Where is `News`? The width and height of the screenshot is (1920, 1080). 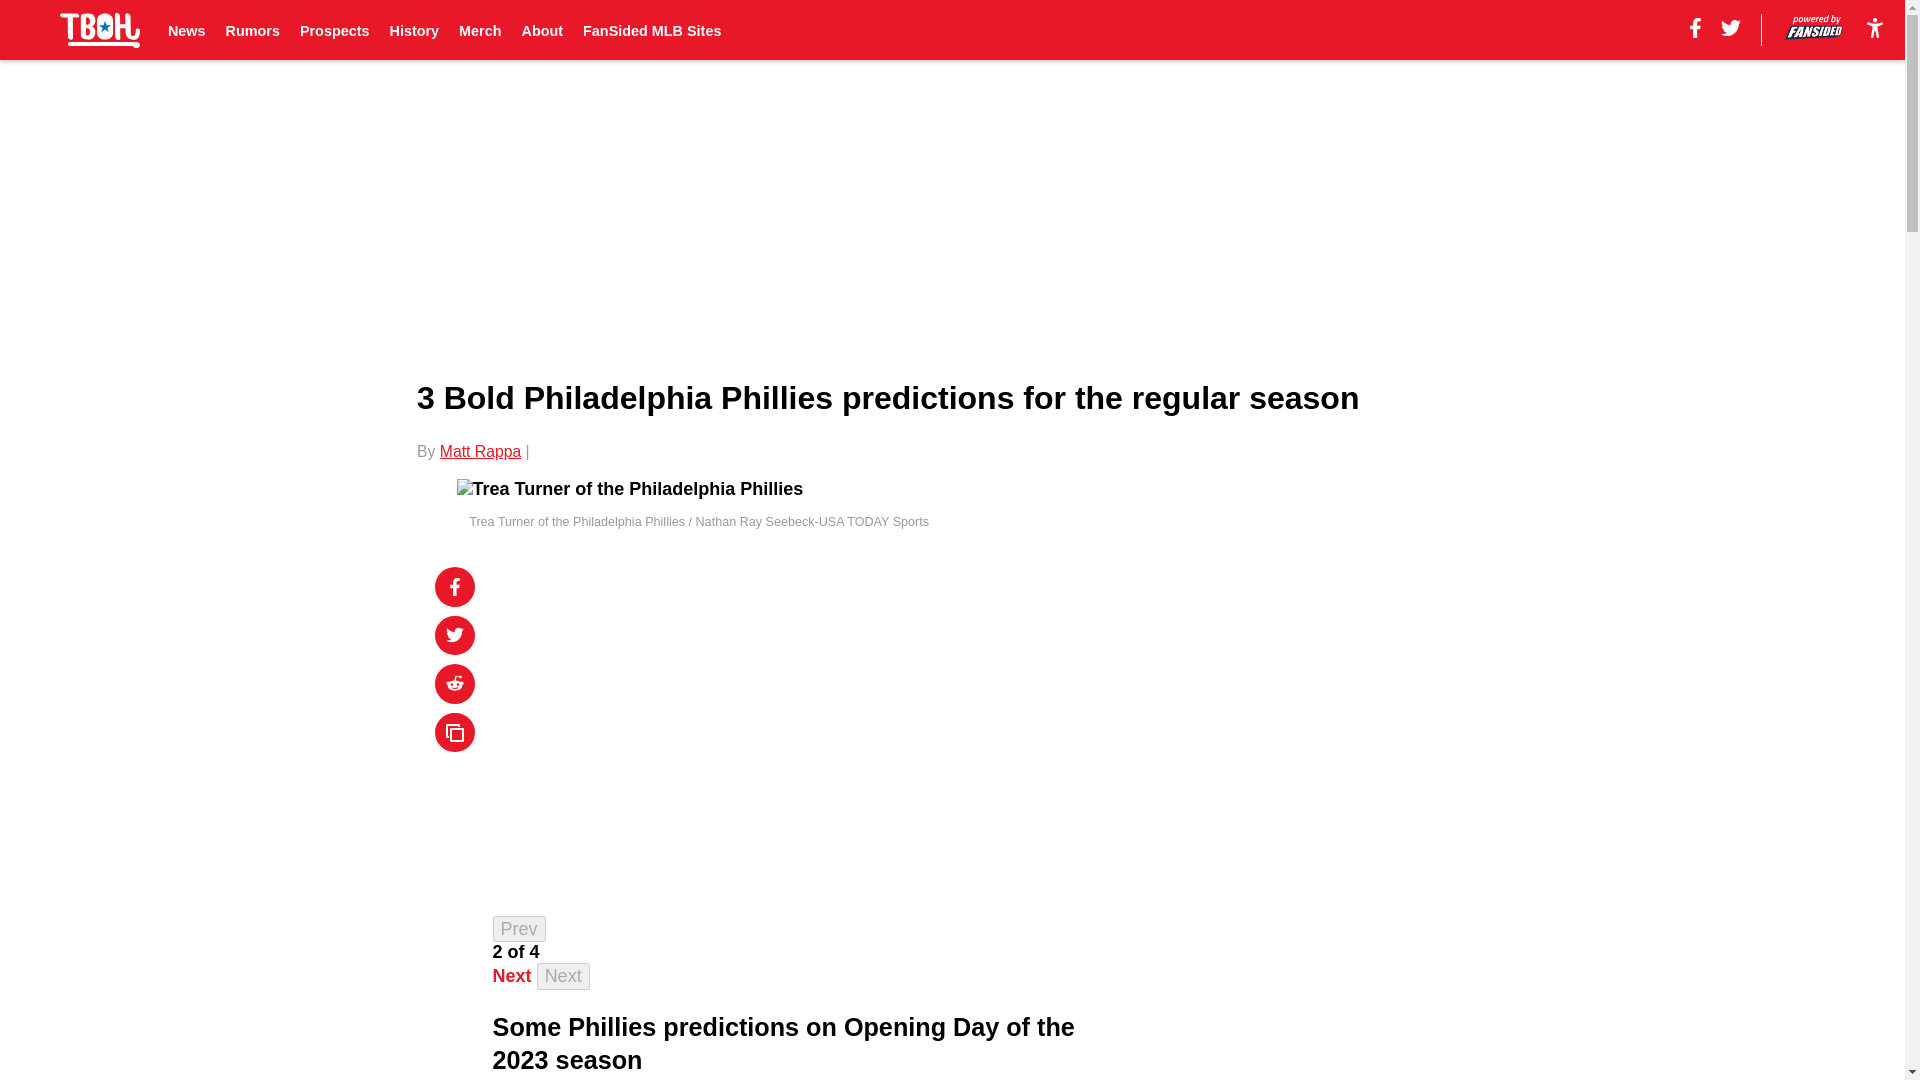 News is located at coordinates (186, 30).